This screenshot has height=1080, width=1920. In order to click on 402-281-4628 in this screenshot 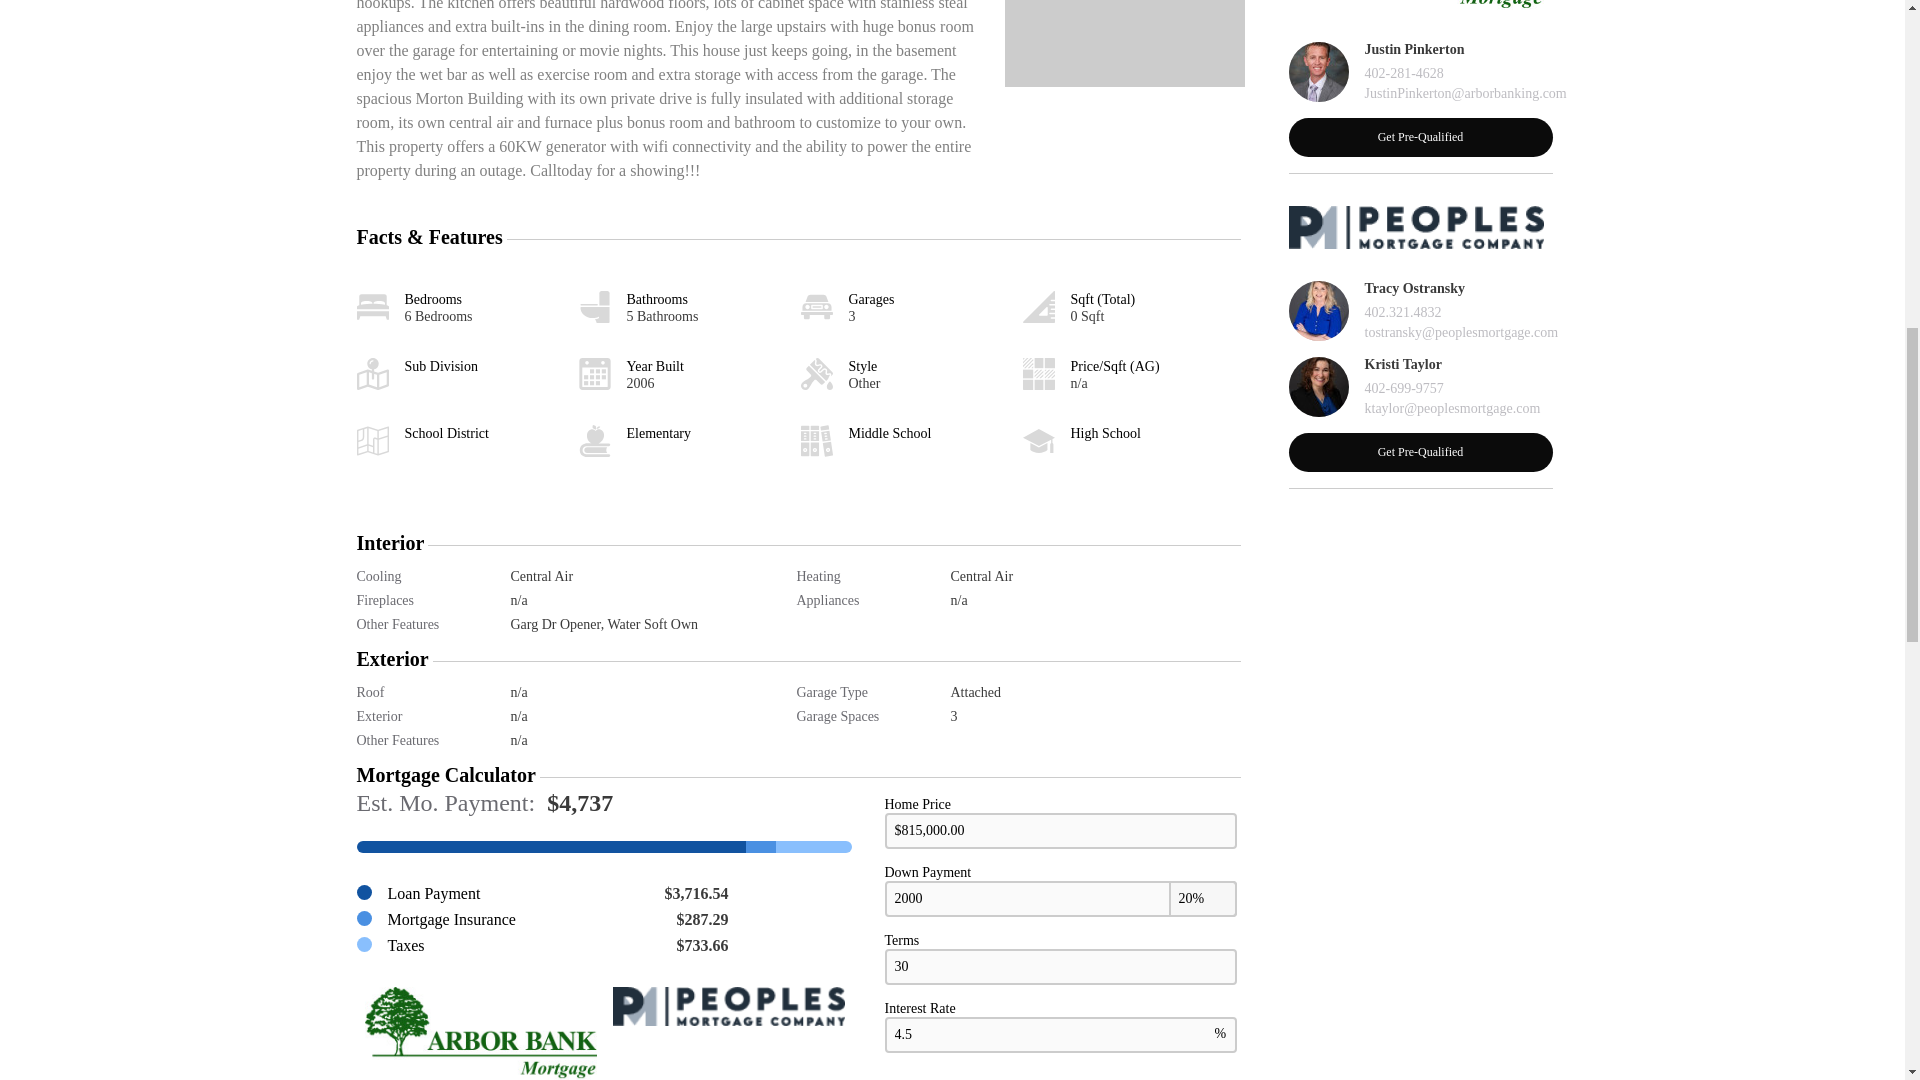, I will do `click(1403, 74)`.